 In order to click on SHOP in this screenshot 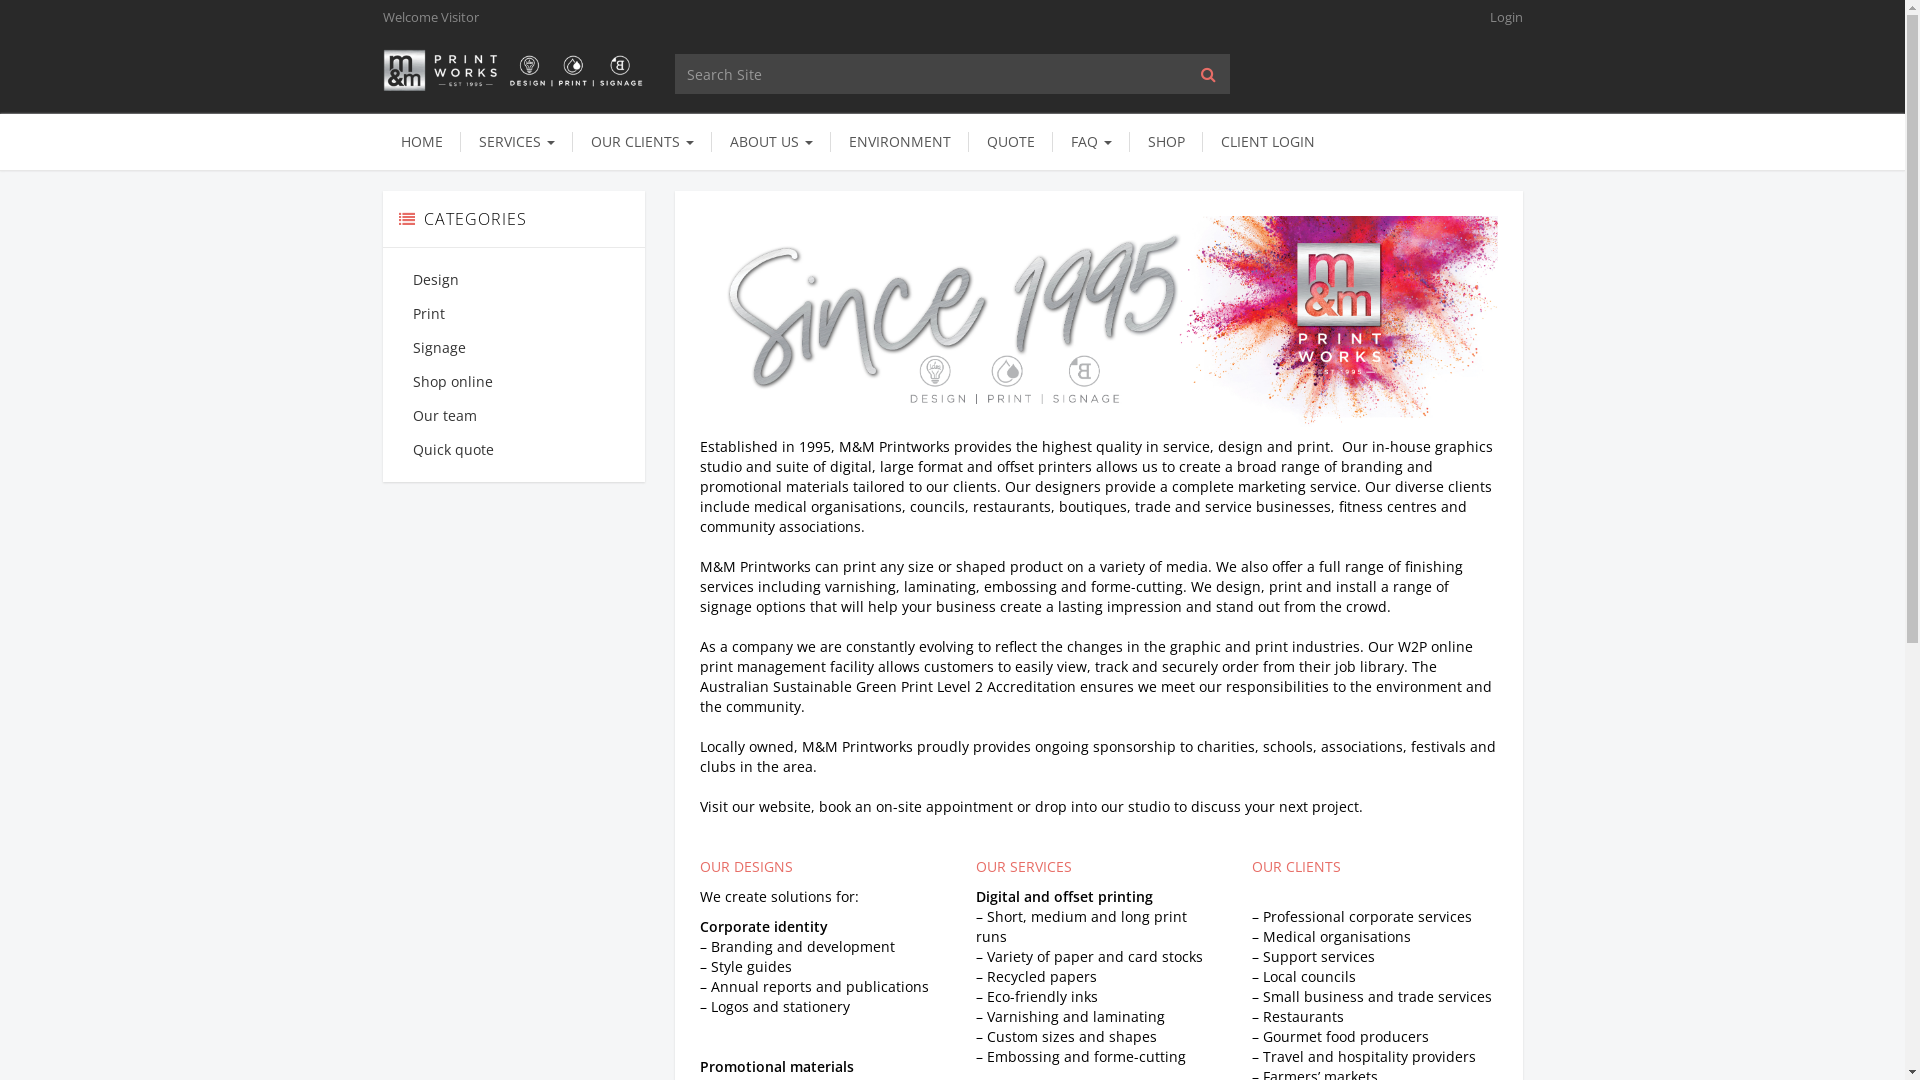, I will do `click(1166, 142)`.